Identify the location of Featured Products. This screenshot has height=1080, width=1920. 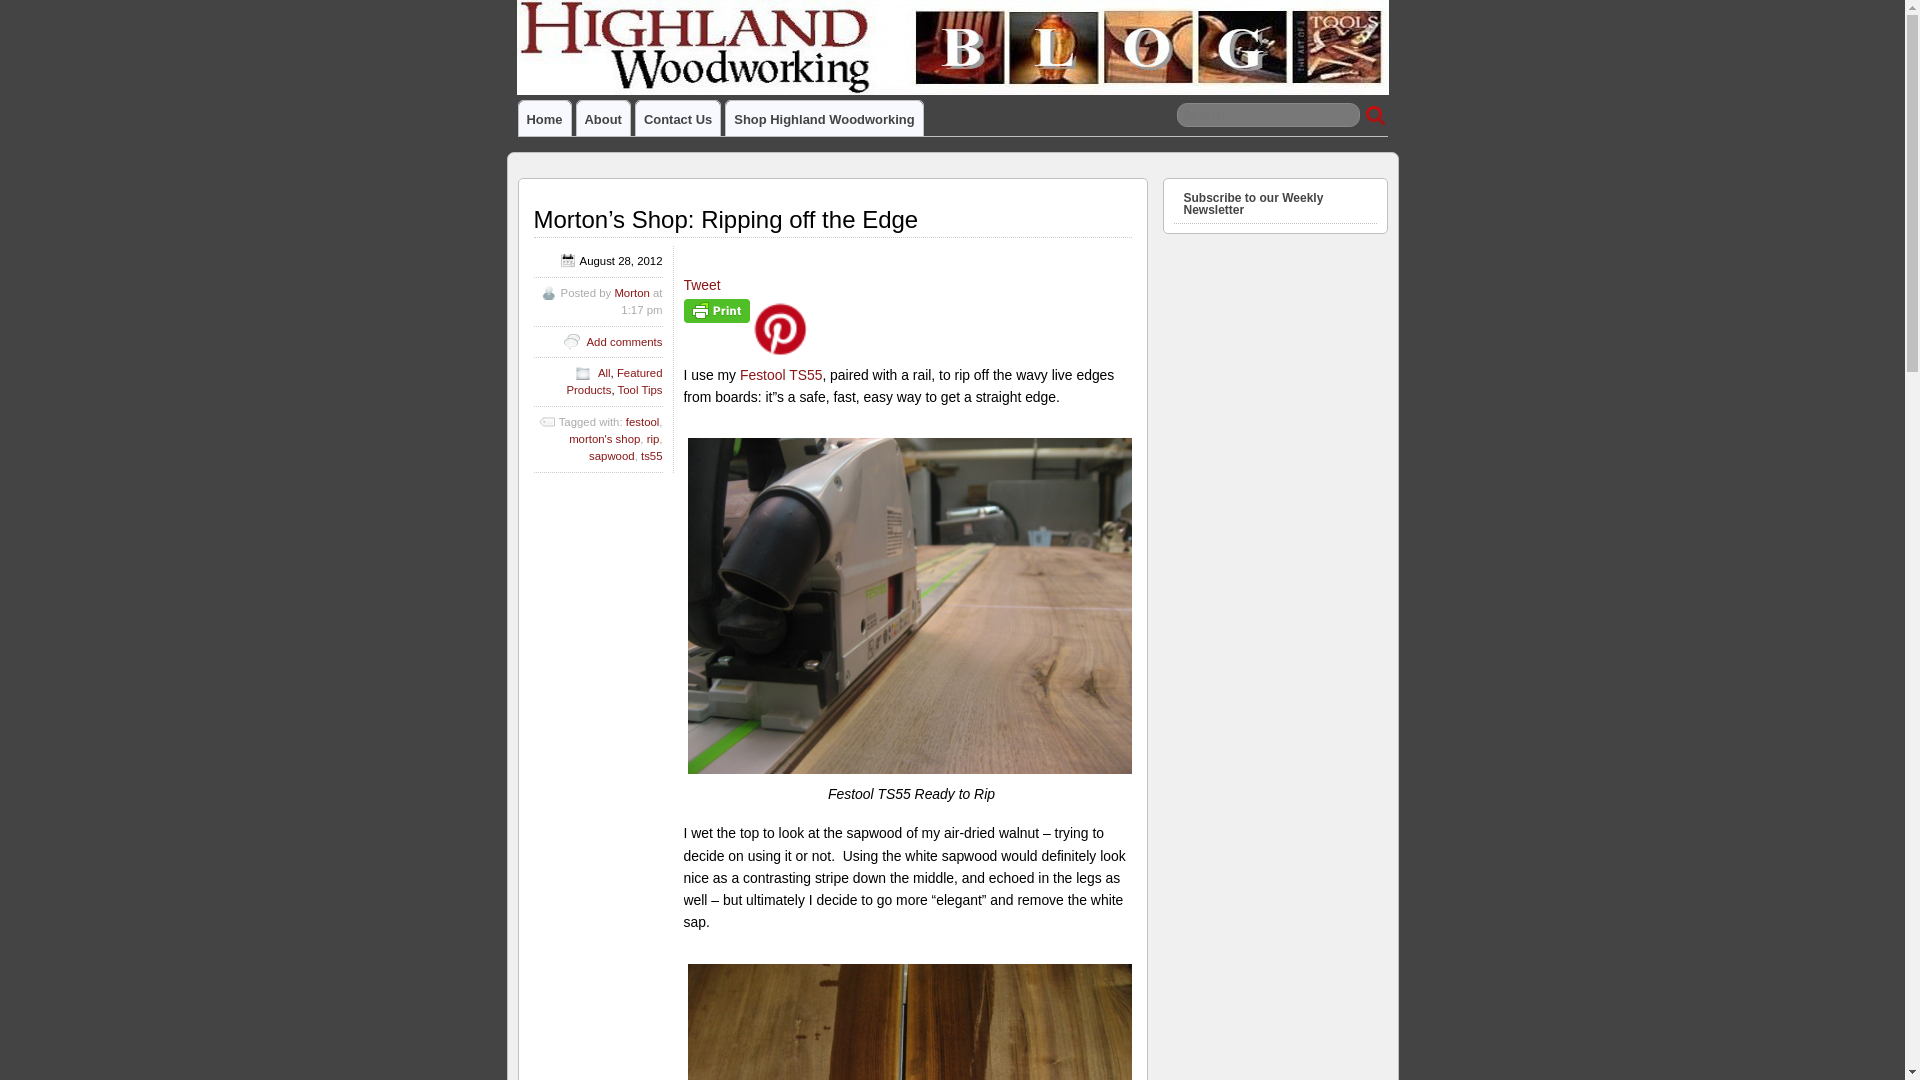
(614, 382).